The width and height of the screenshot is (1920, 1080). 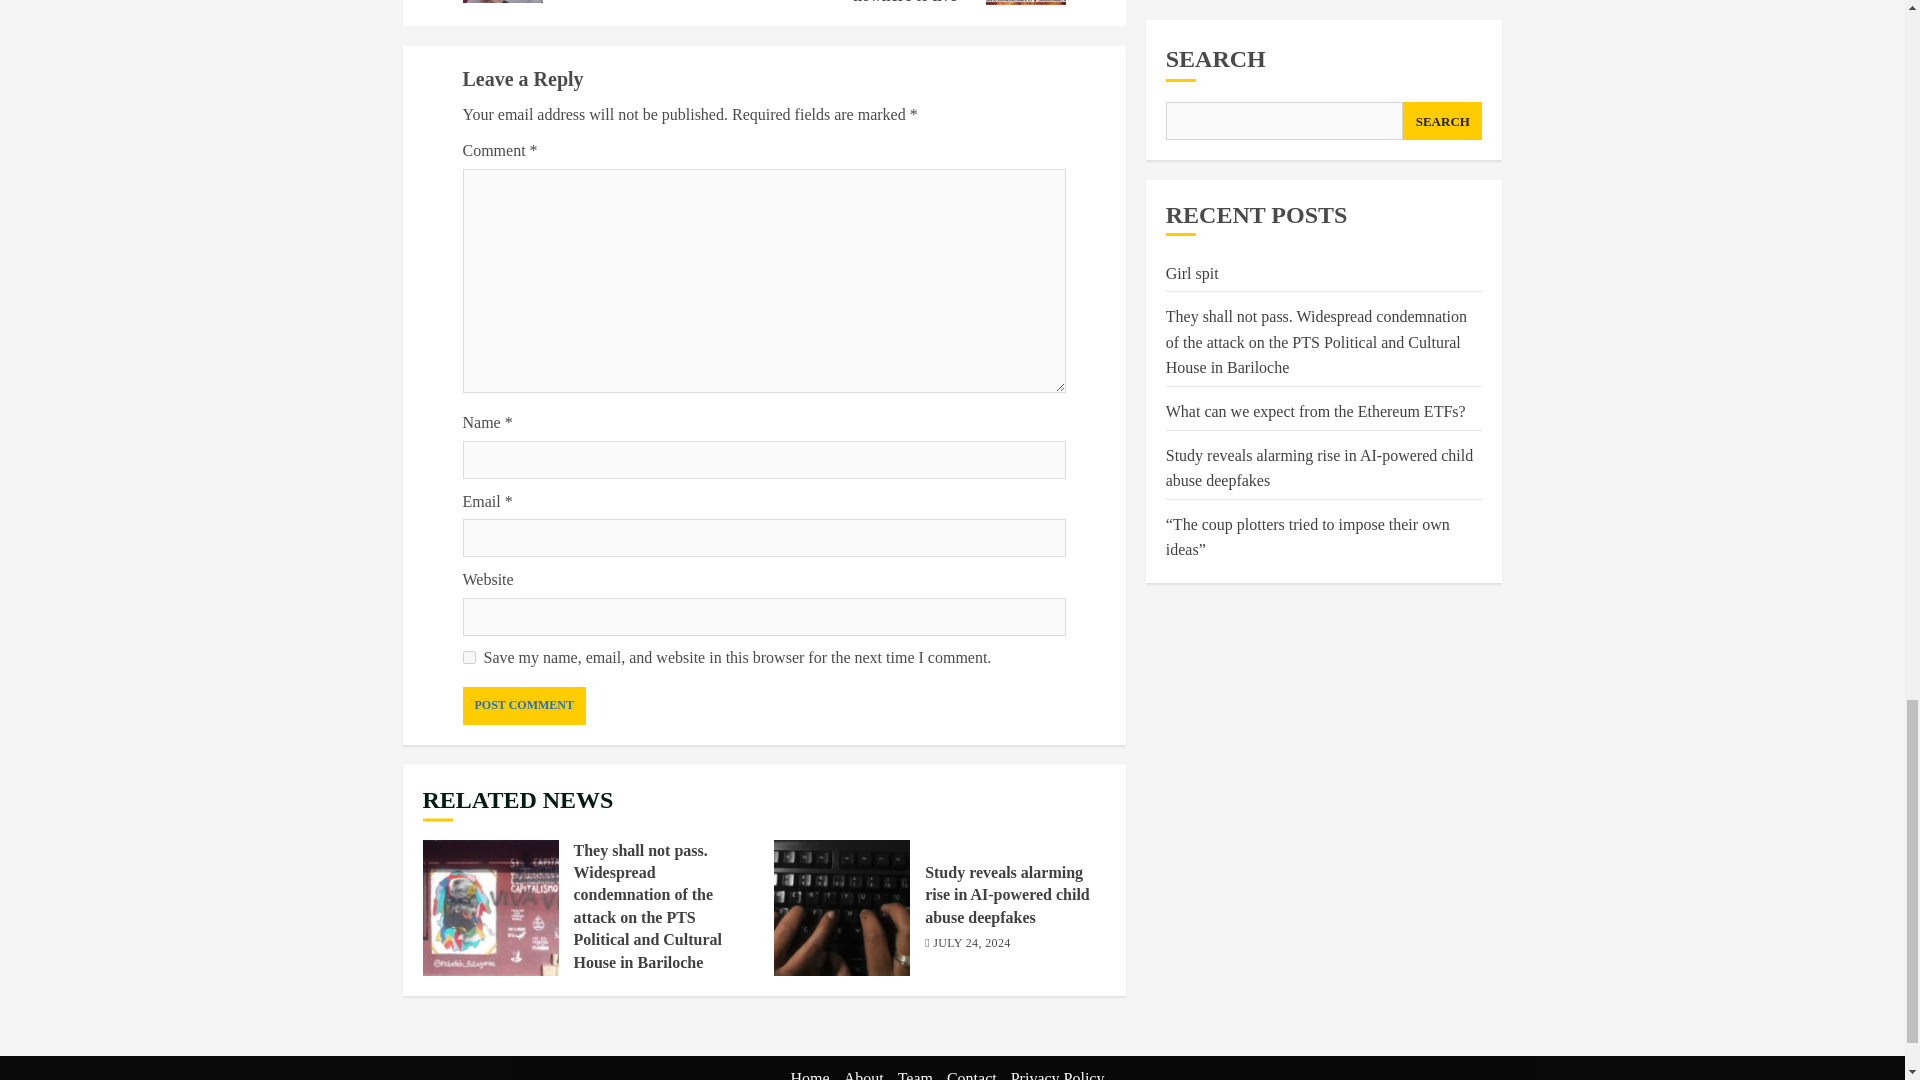 What do you see at coordinates (971, 944) in the screenshot?
I see `JULY 24, 2024` at bounding box center [971, 944].